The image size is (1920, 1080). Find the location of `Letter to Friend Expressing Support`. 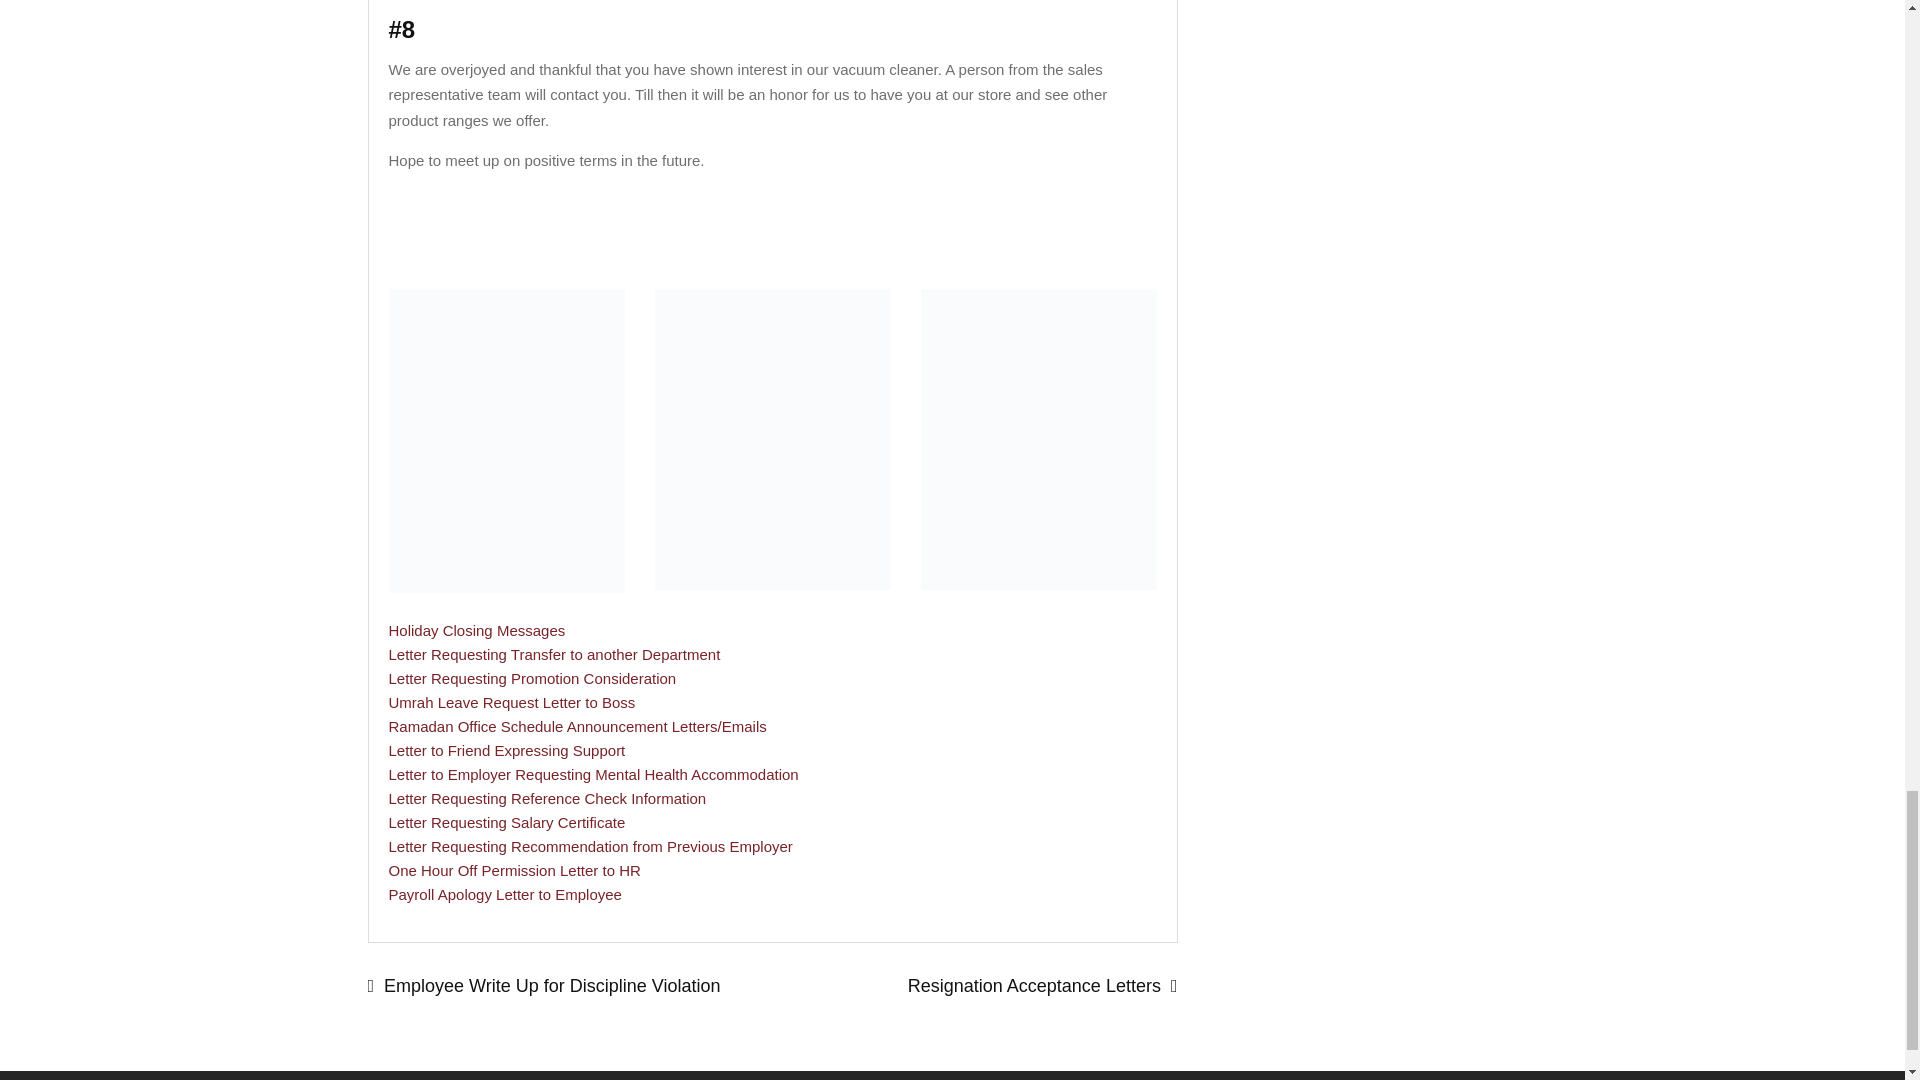

Letter to Friend Expressing Support is located at coordinates (506, 750).